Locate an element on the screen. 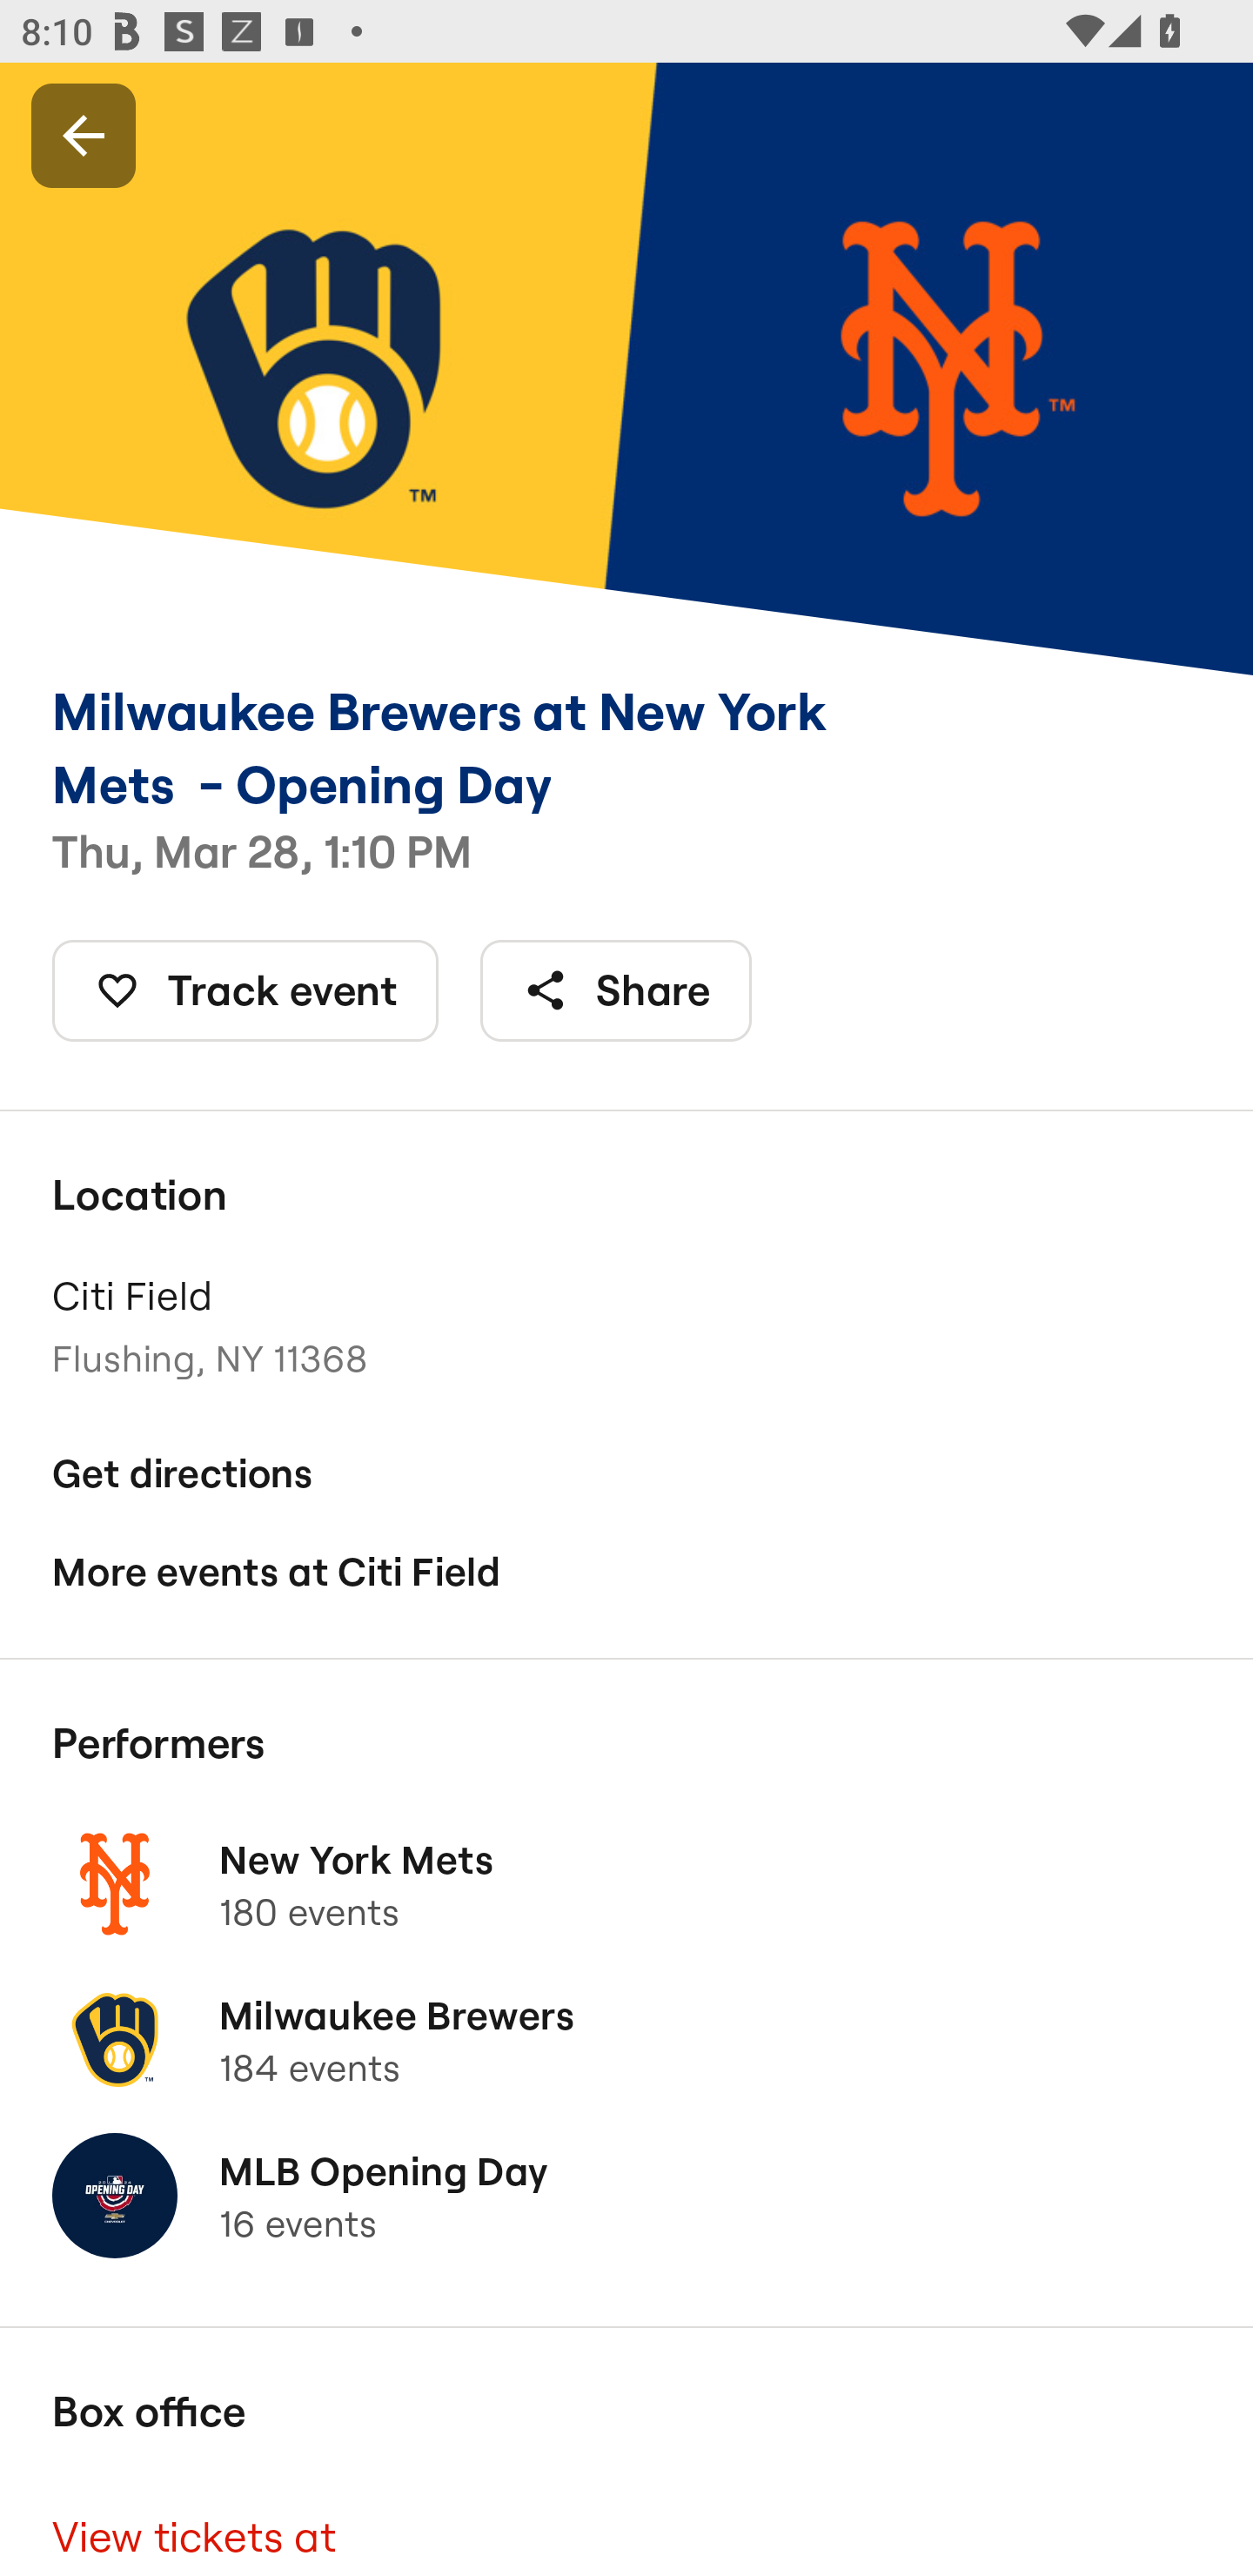  MLB Opening Day 16 events is located at coordinates (626, 2196).